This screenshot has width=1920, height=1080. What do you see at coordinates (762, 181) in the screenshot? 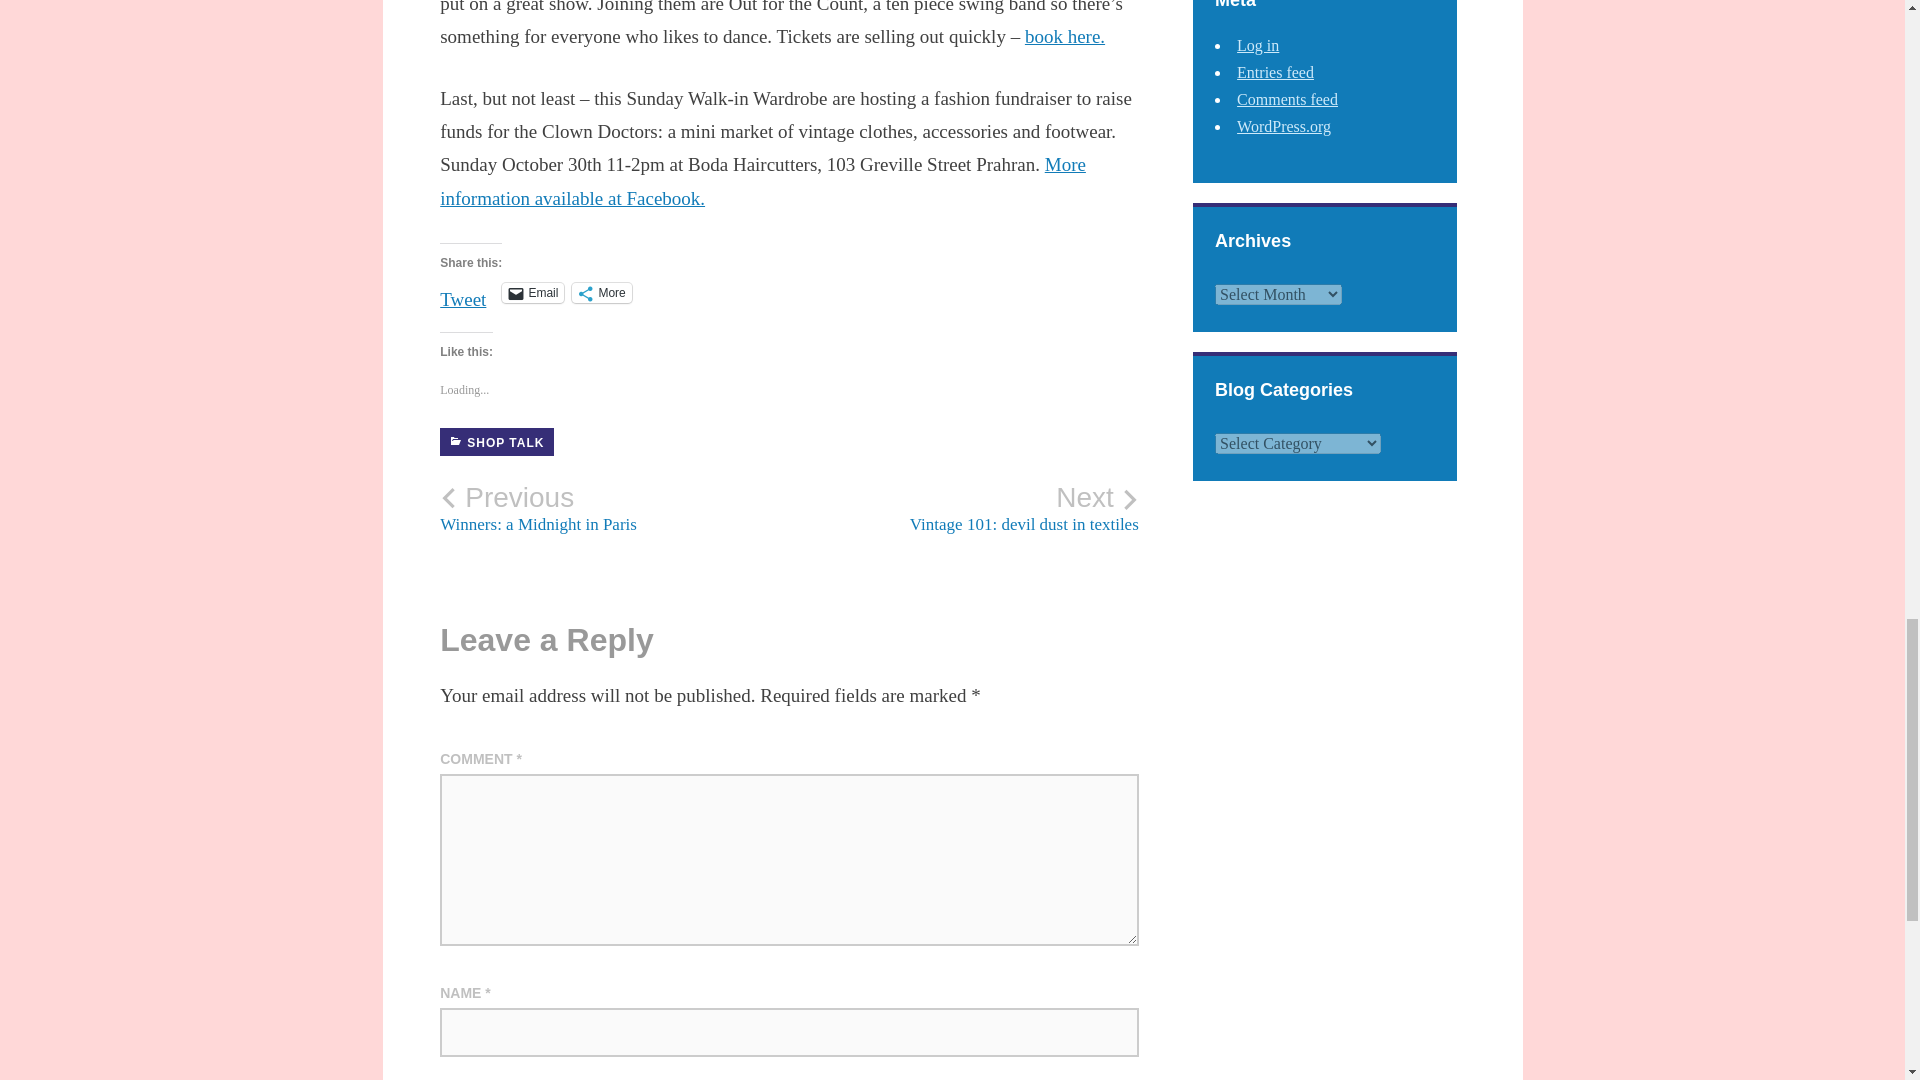
I see `More information available at Facebook.` at bounding box center [762, 181].